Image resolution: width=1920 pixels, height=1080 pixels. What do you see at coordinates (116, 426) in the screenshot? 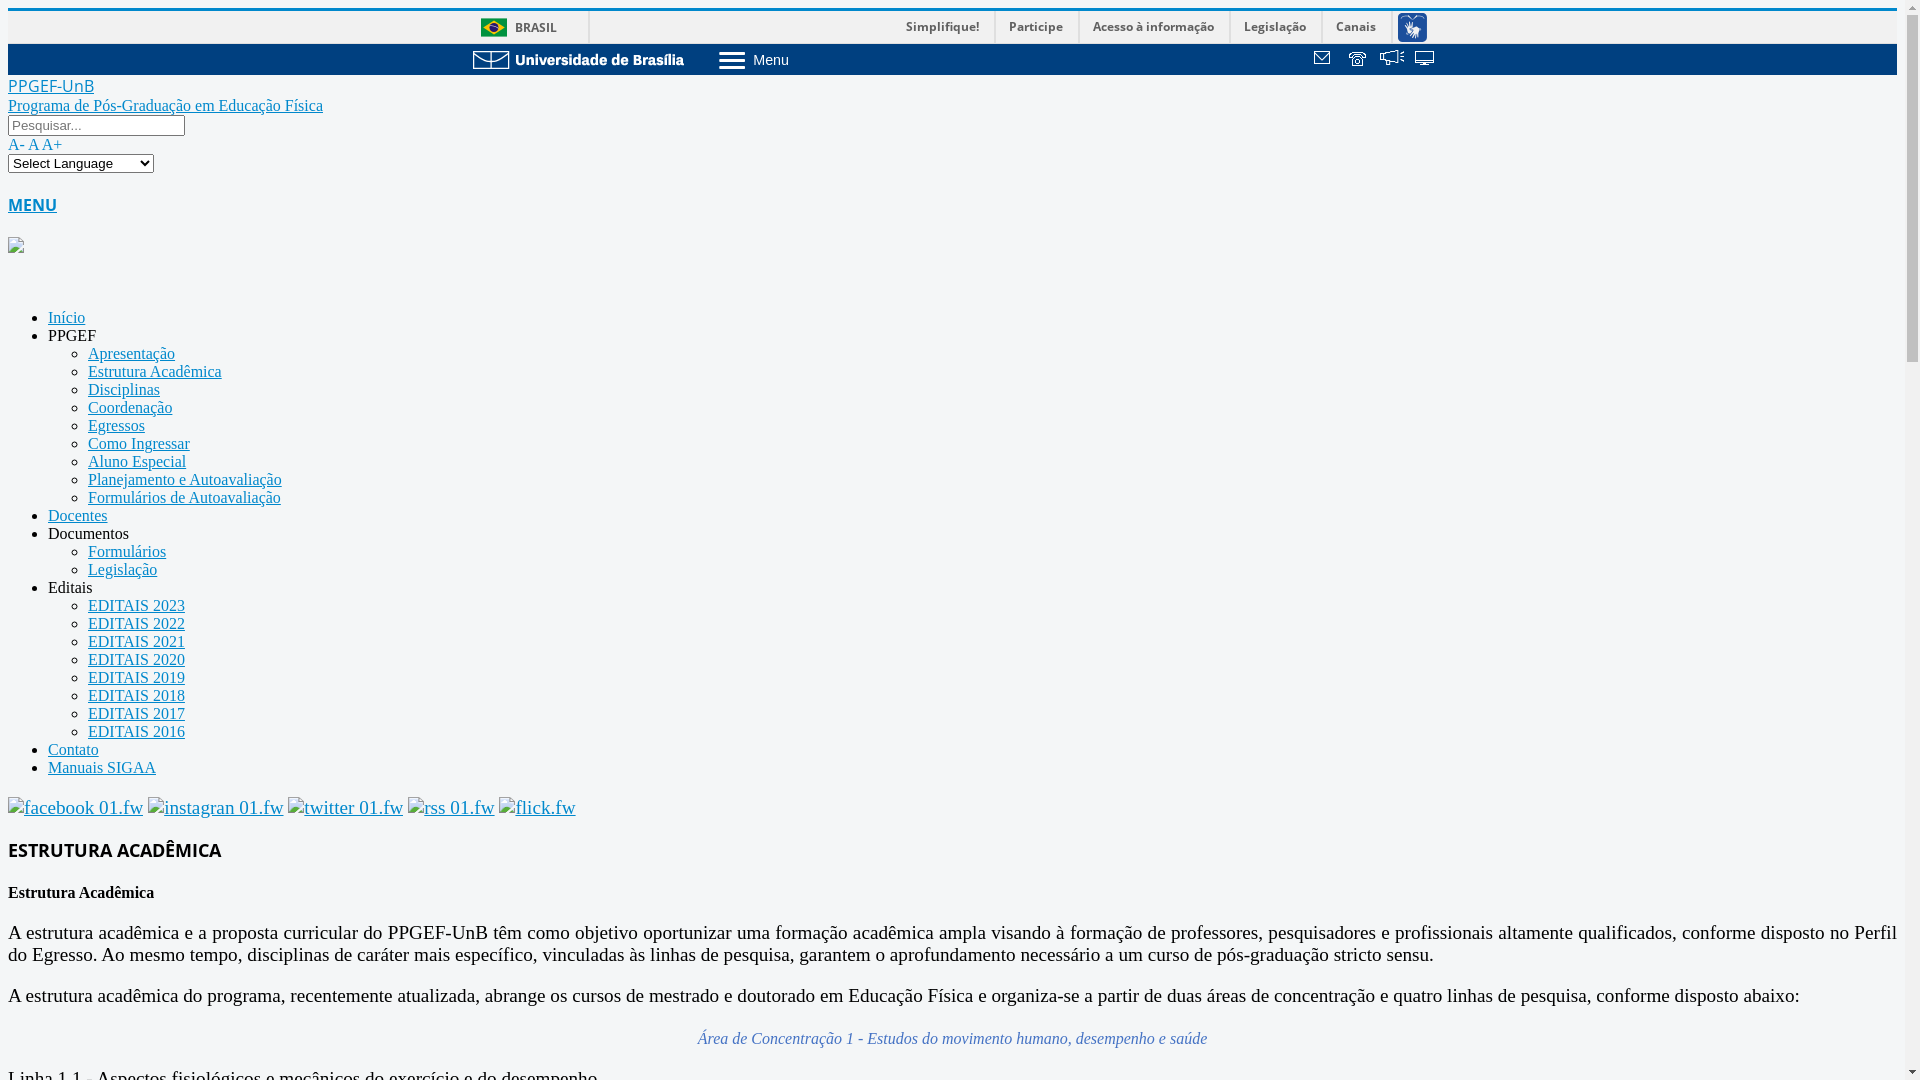
I see `Egressos` at bounding box center [116, 426].